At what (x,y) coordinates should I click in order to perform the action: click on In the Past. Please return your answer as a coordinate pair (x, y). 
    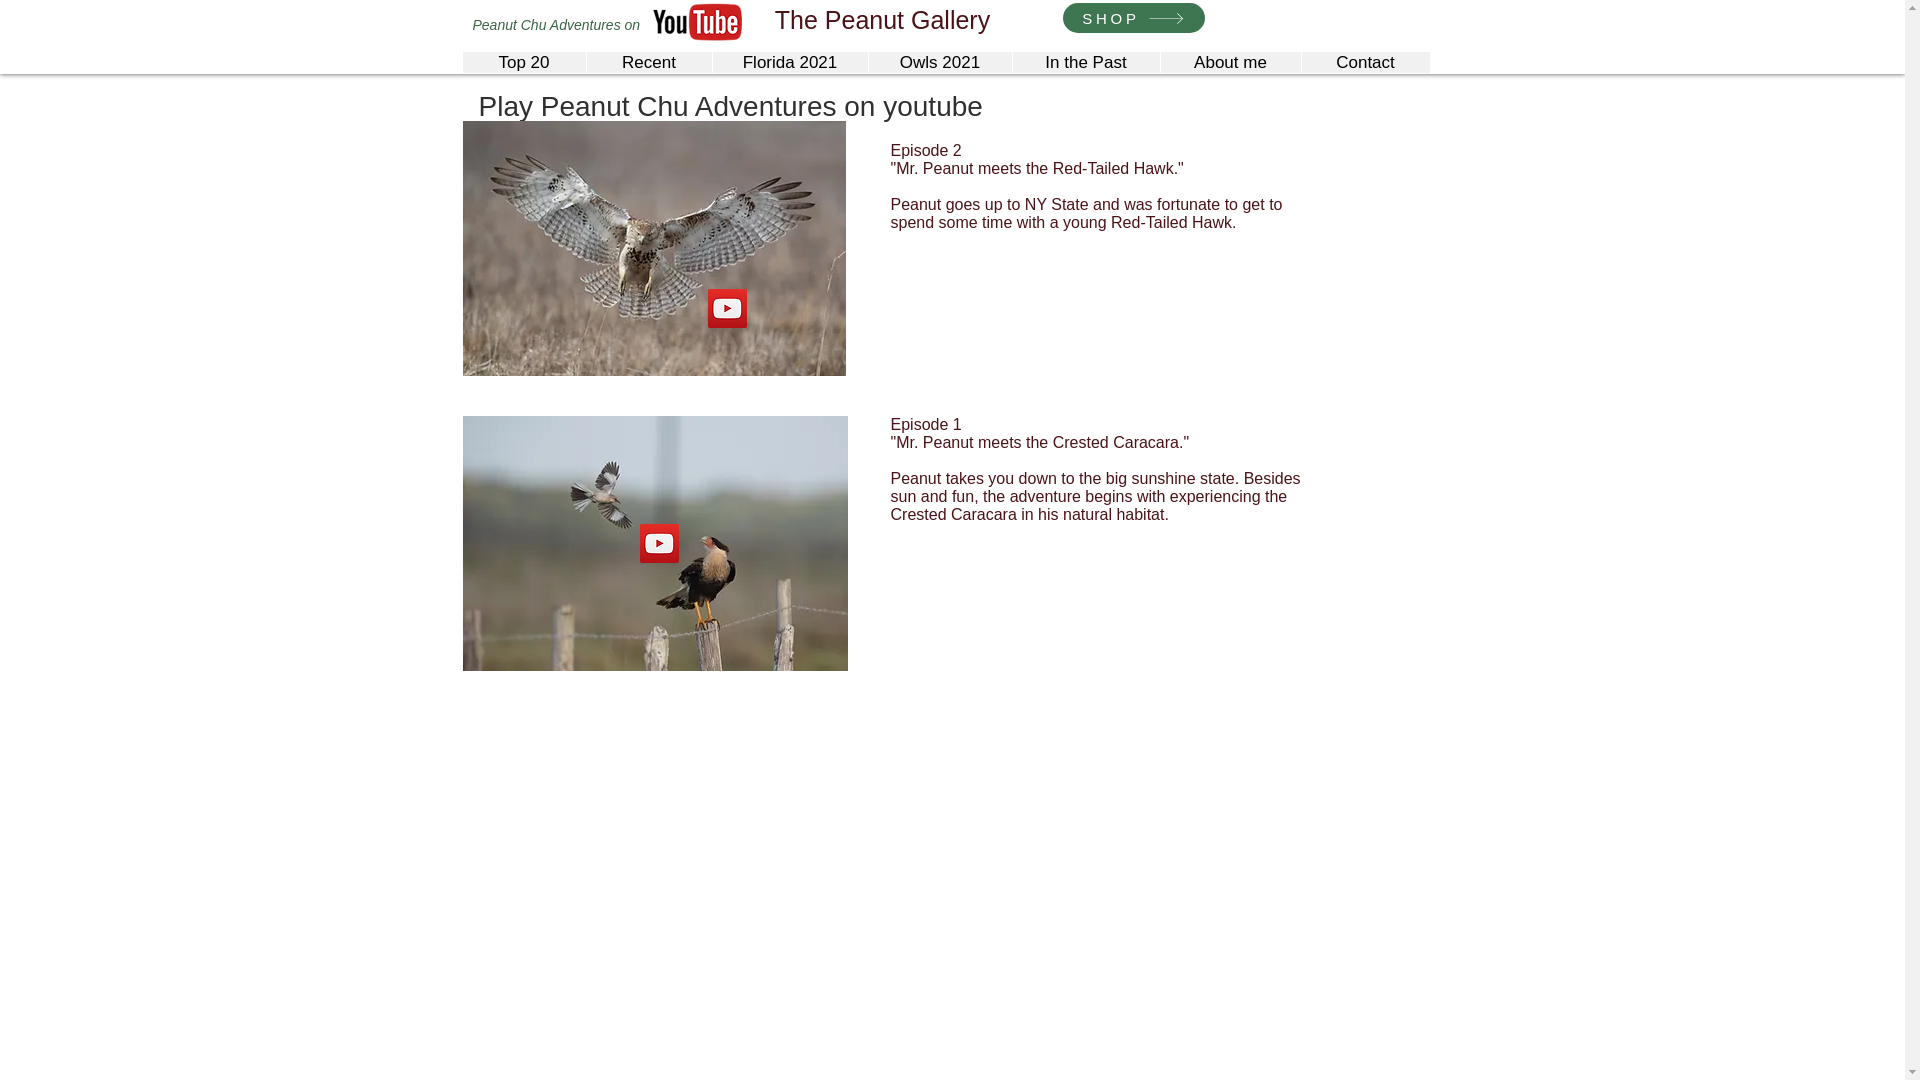
    Looking at the image, I should click on (1085, 62).